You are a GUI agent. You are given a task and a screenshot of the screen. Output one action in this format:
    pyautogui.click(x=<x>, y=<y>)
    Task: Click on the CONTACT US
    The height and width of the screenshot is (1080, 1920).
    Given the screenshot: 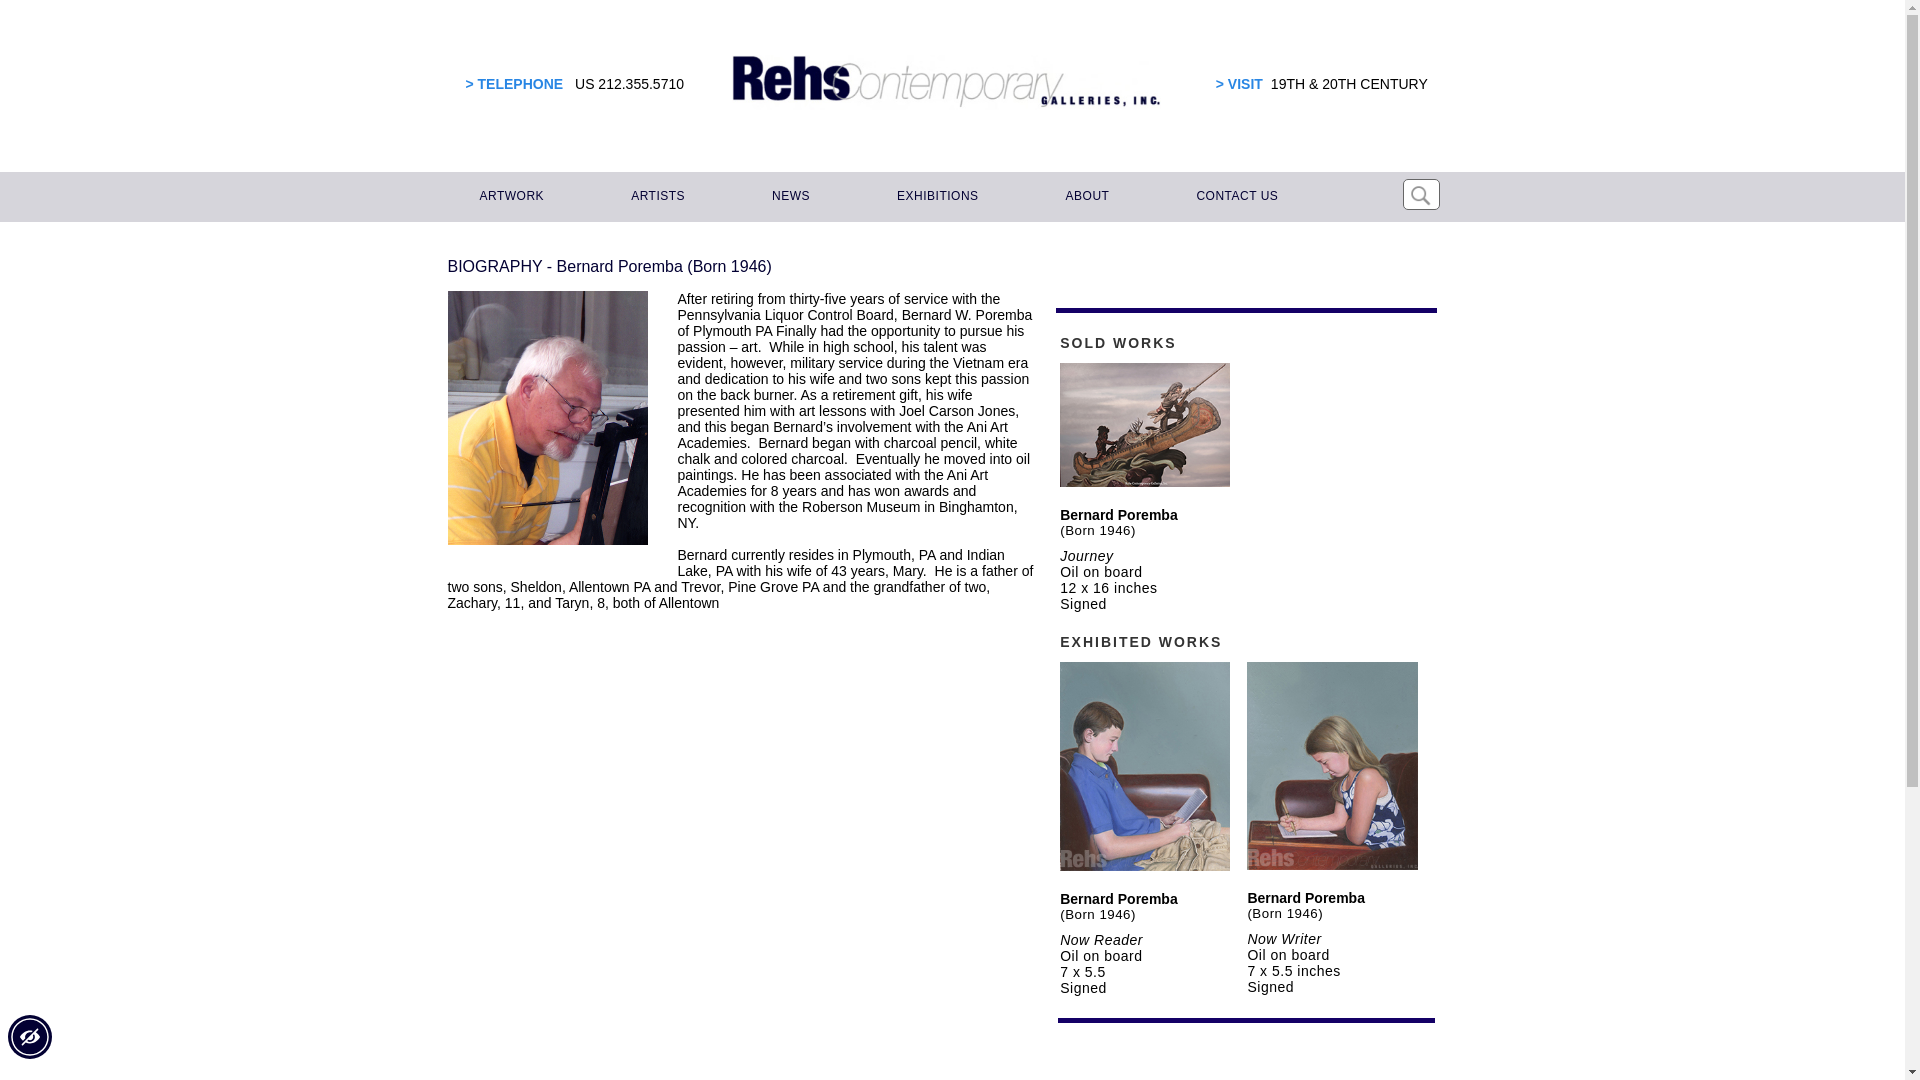 What is the action you would take?
    pyautogui.click(x=1234, y=196)
    